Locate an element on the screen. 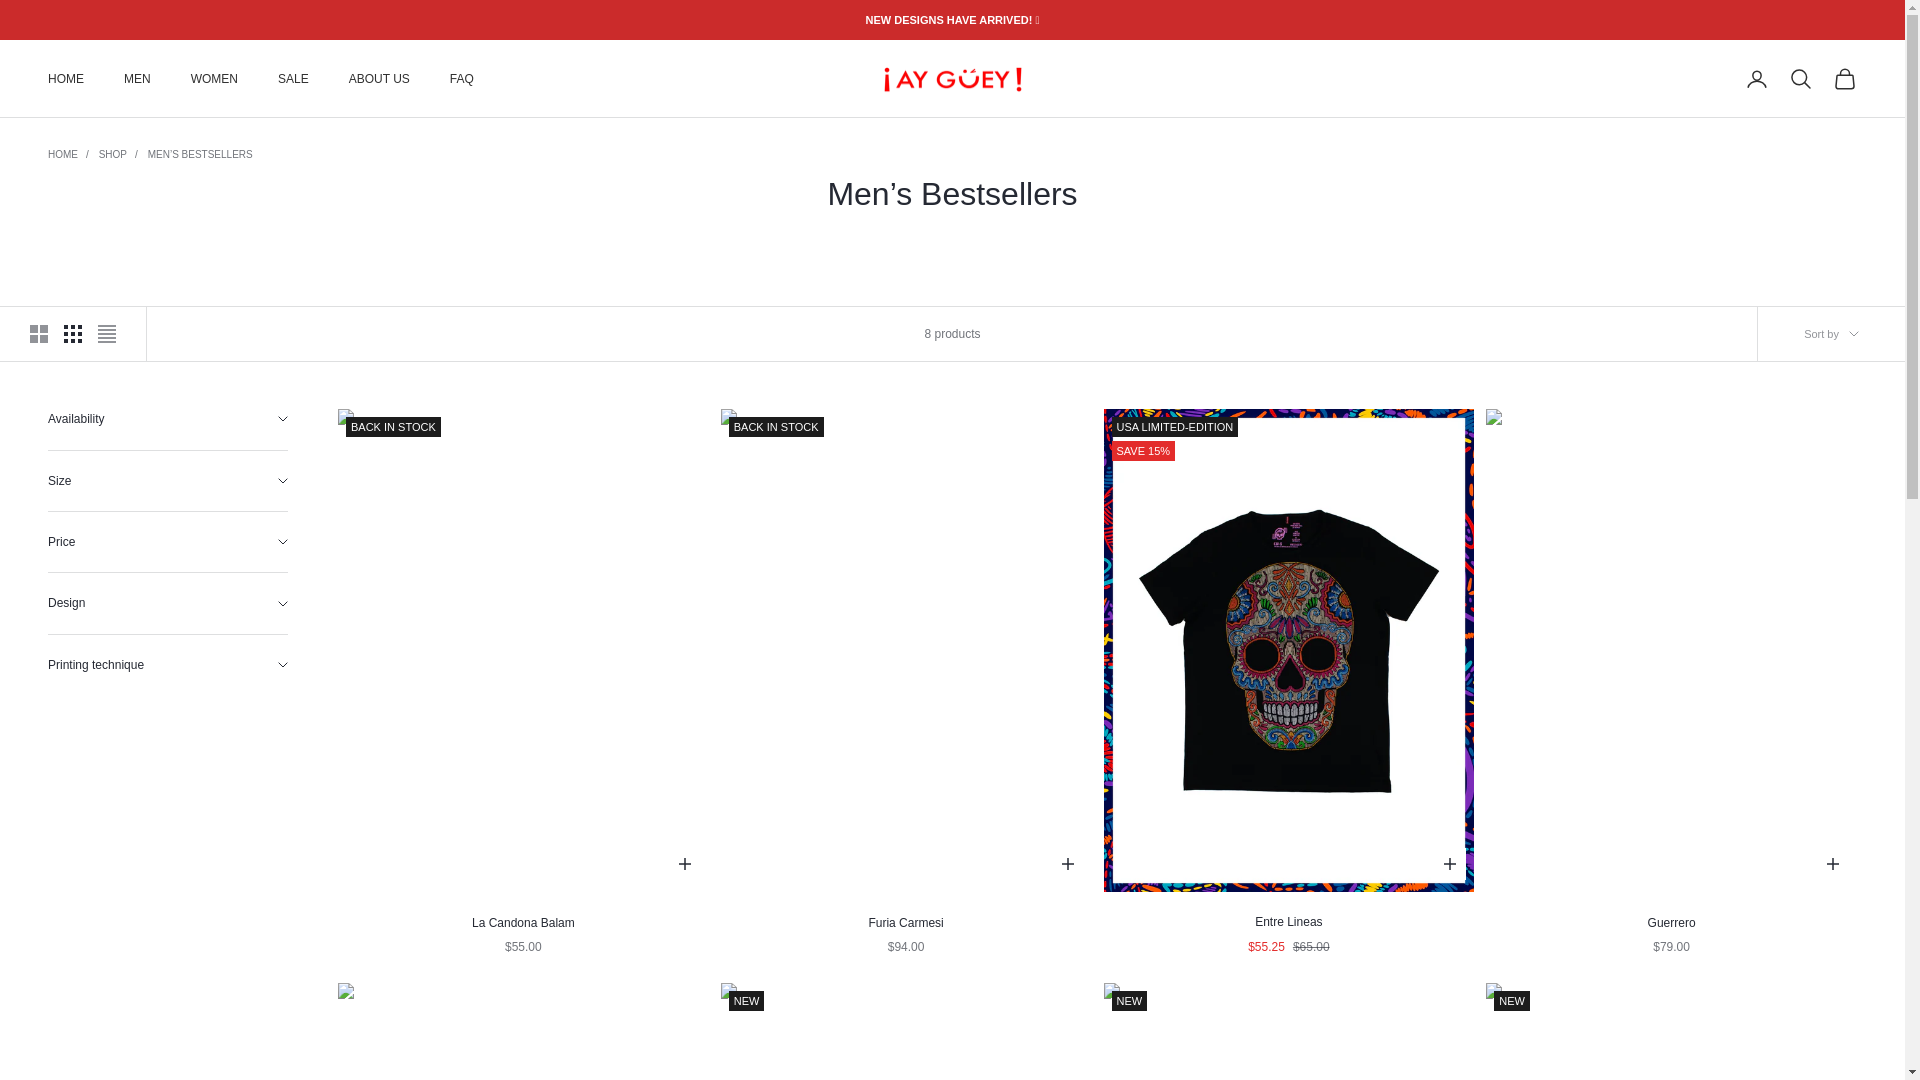 The height and width of the screenshot is (1080, 1920). HOME is located at coordinates (66, 78).